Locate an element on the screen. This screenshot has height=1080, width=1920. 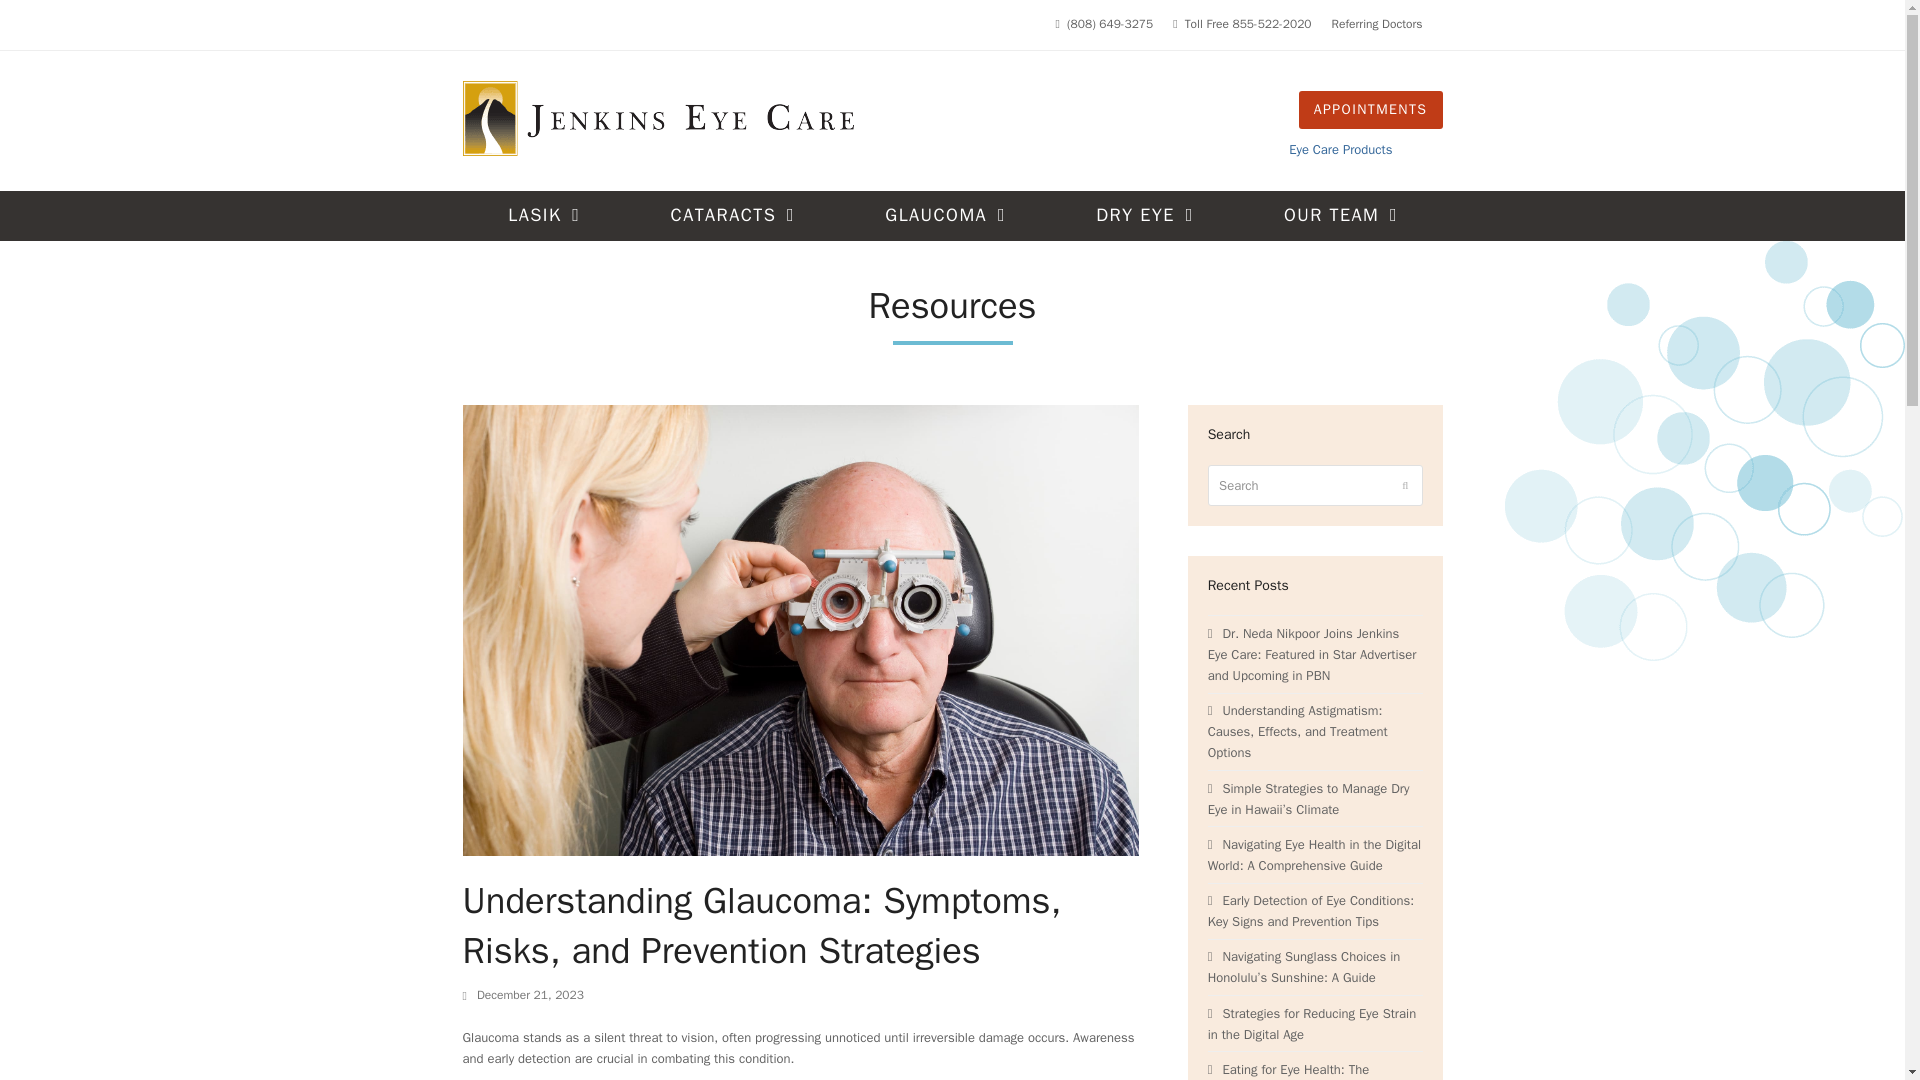
Toll Free 855-522-2020 is located at coordinates (1248, 24).